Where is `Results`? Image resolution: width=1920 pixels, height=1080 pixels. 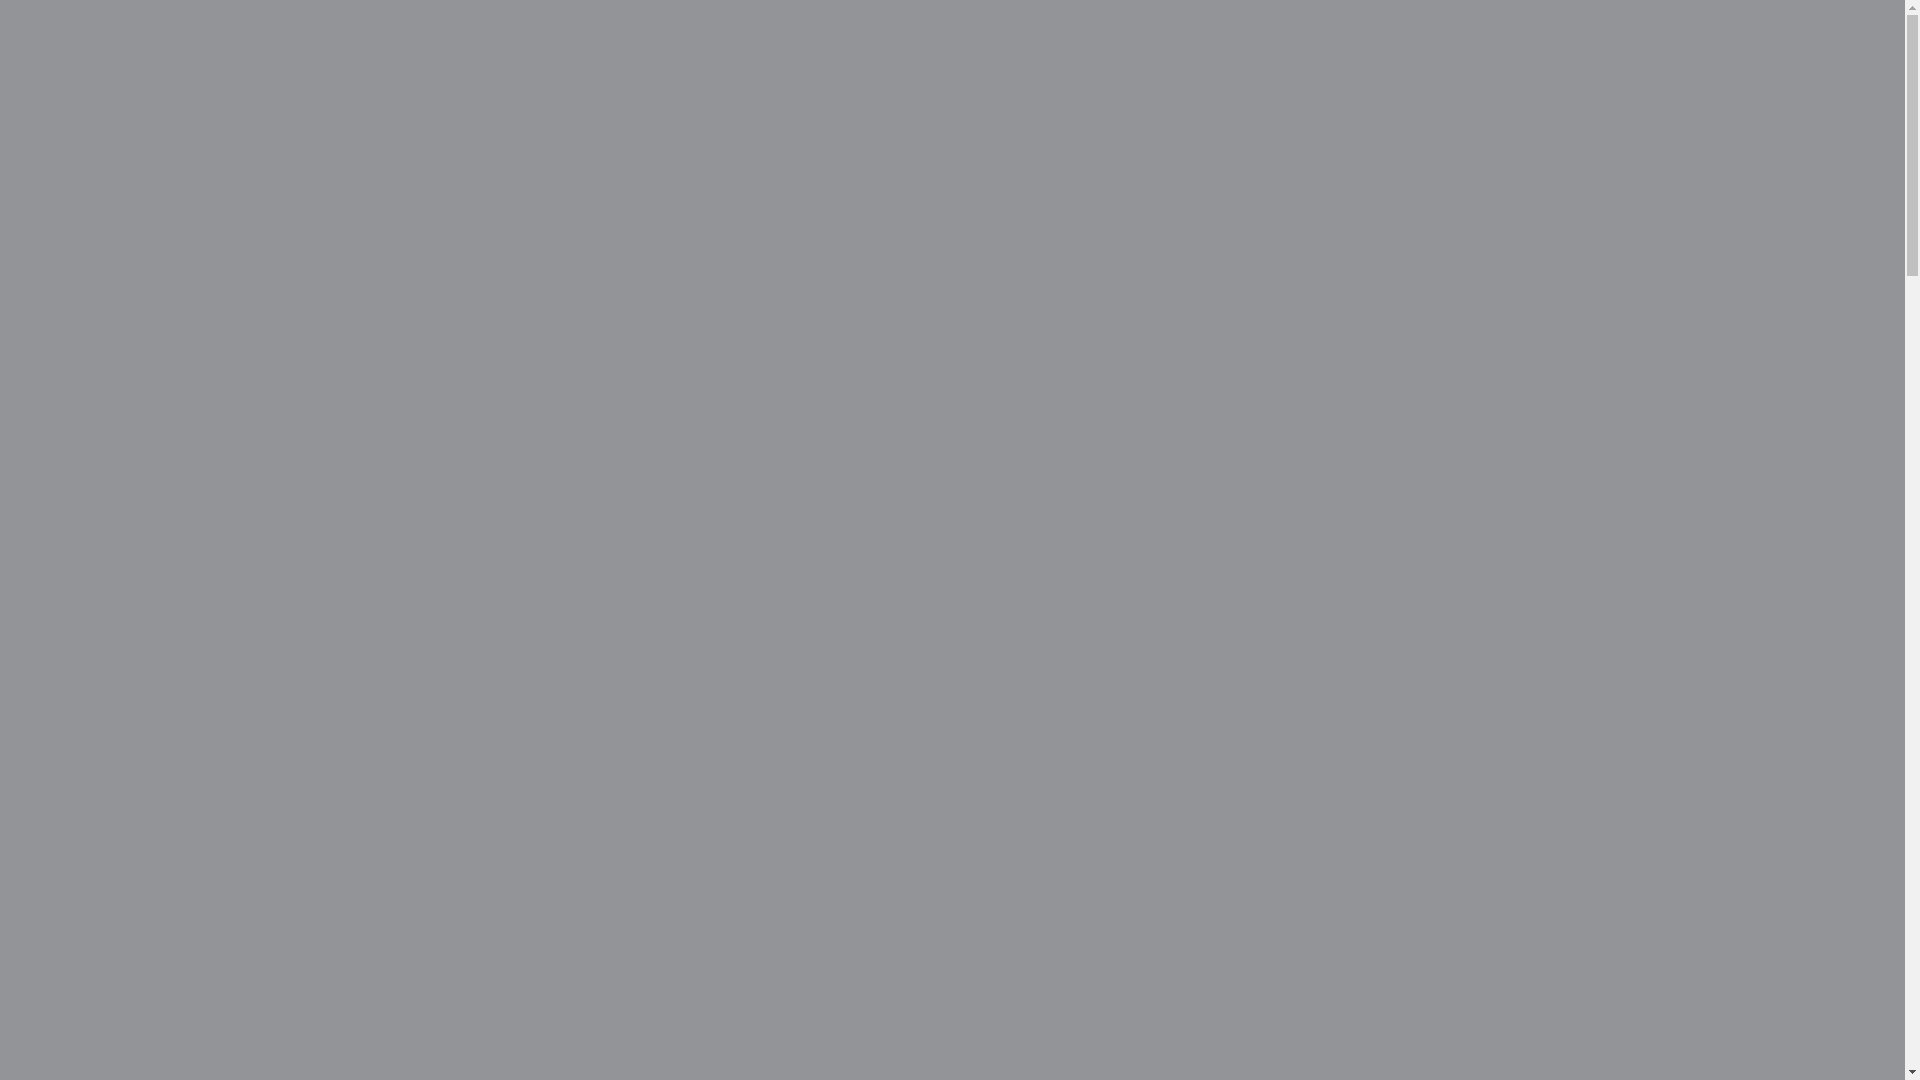 Results is located at coordinates (126, 48).